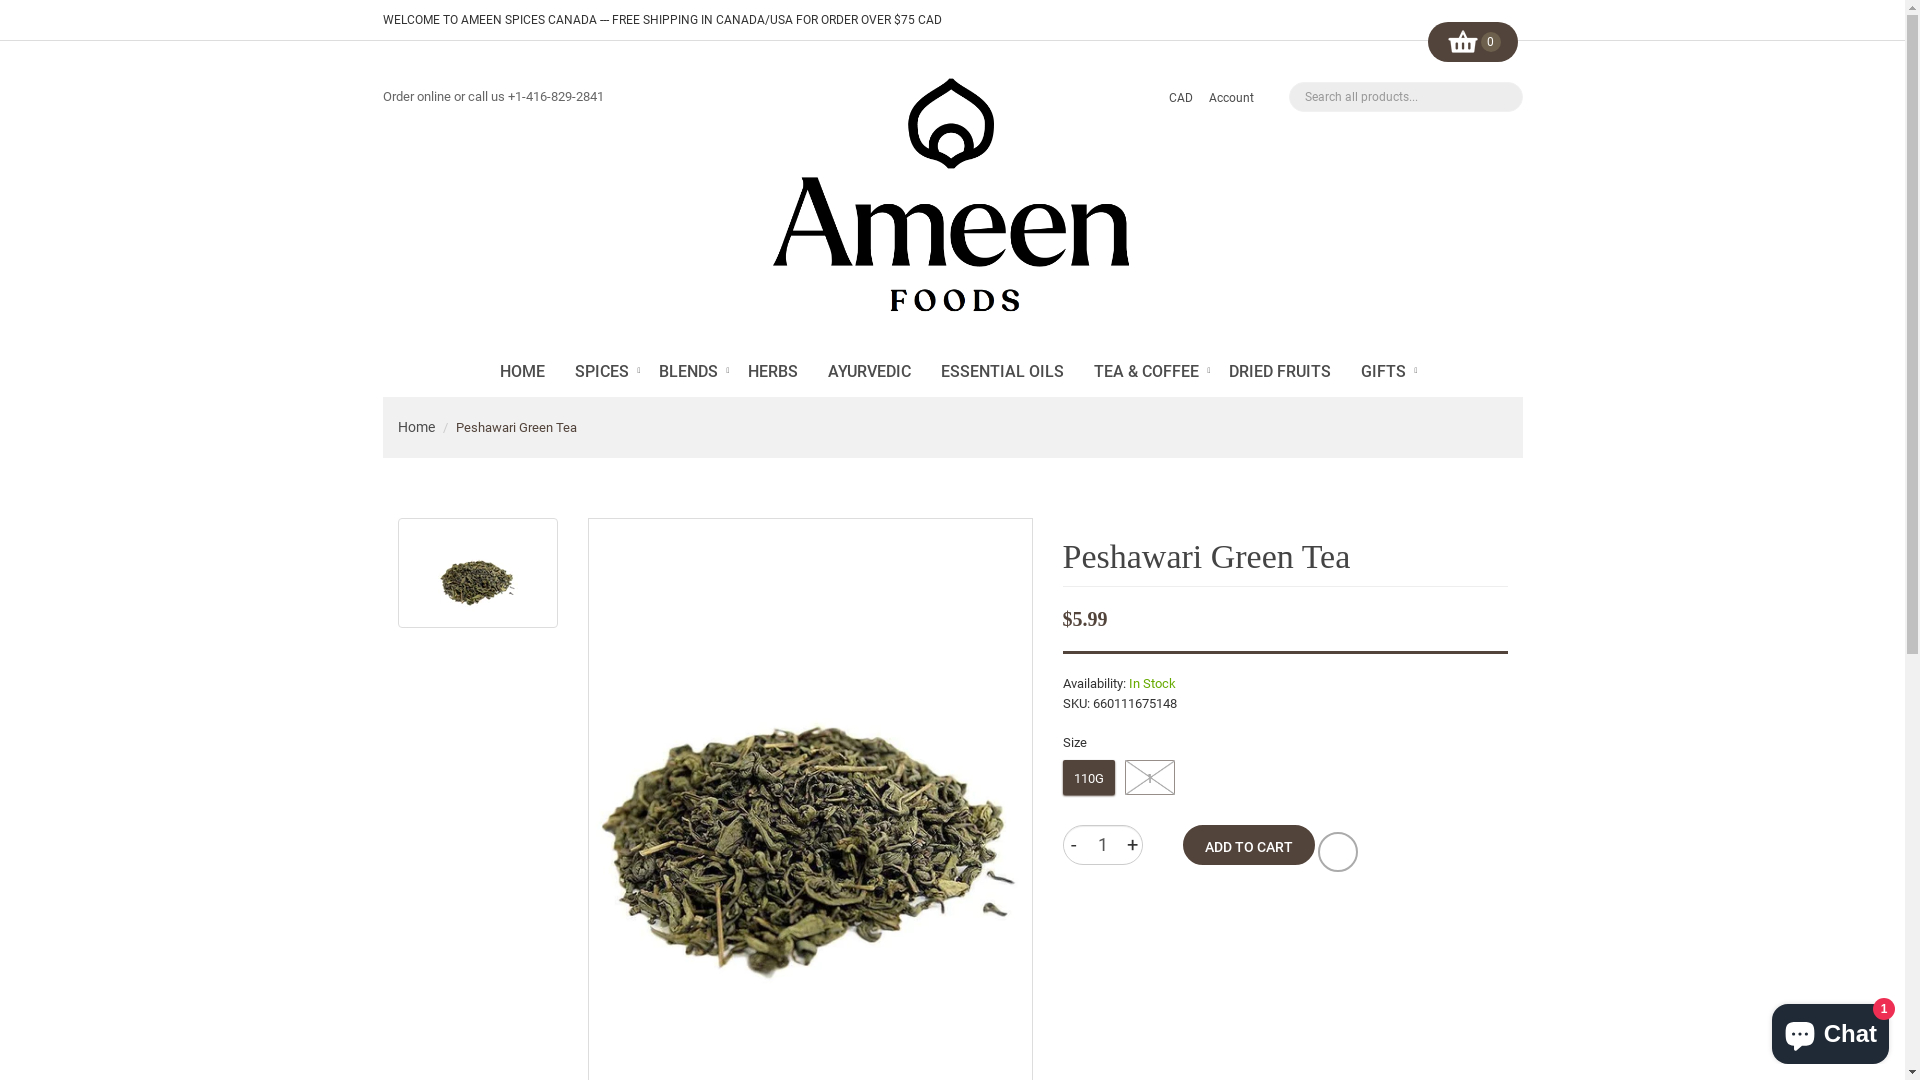 This screenshot has width=1920, height=1080. I want to click on TEA & COFFEE, so click(1146, 372).